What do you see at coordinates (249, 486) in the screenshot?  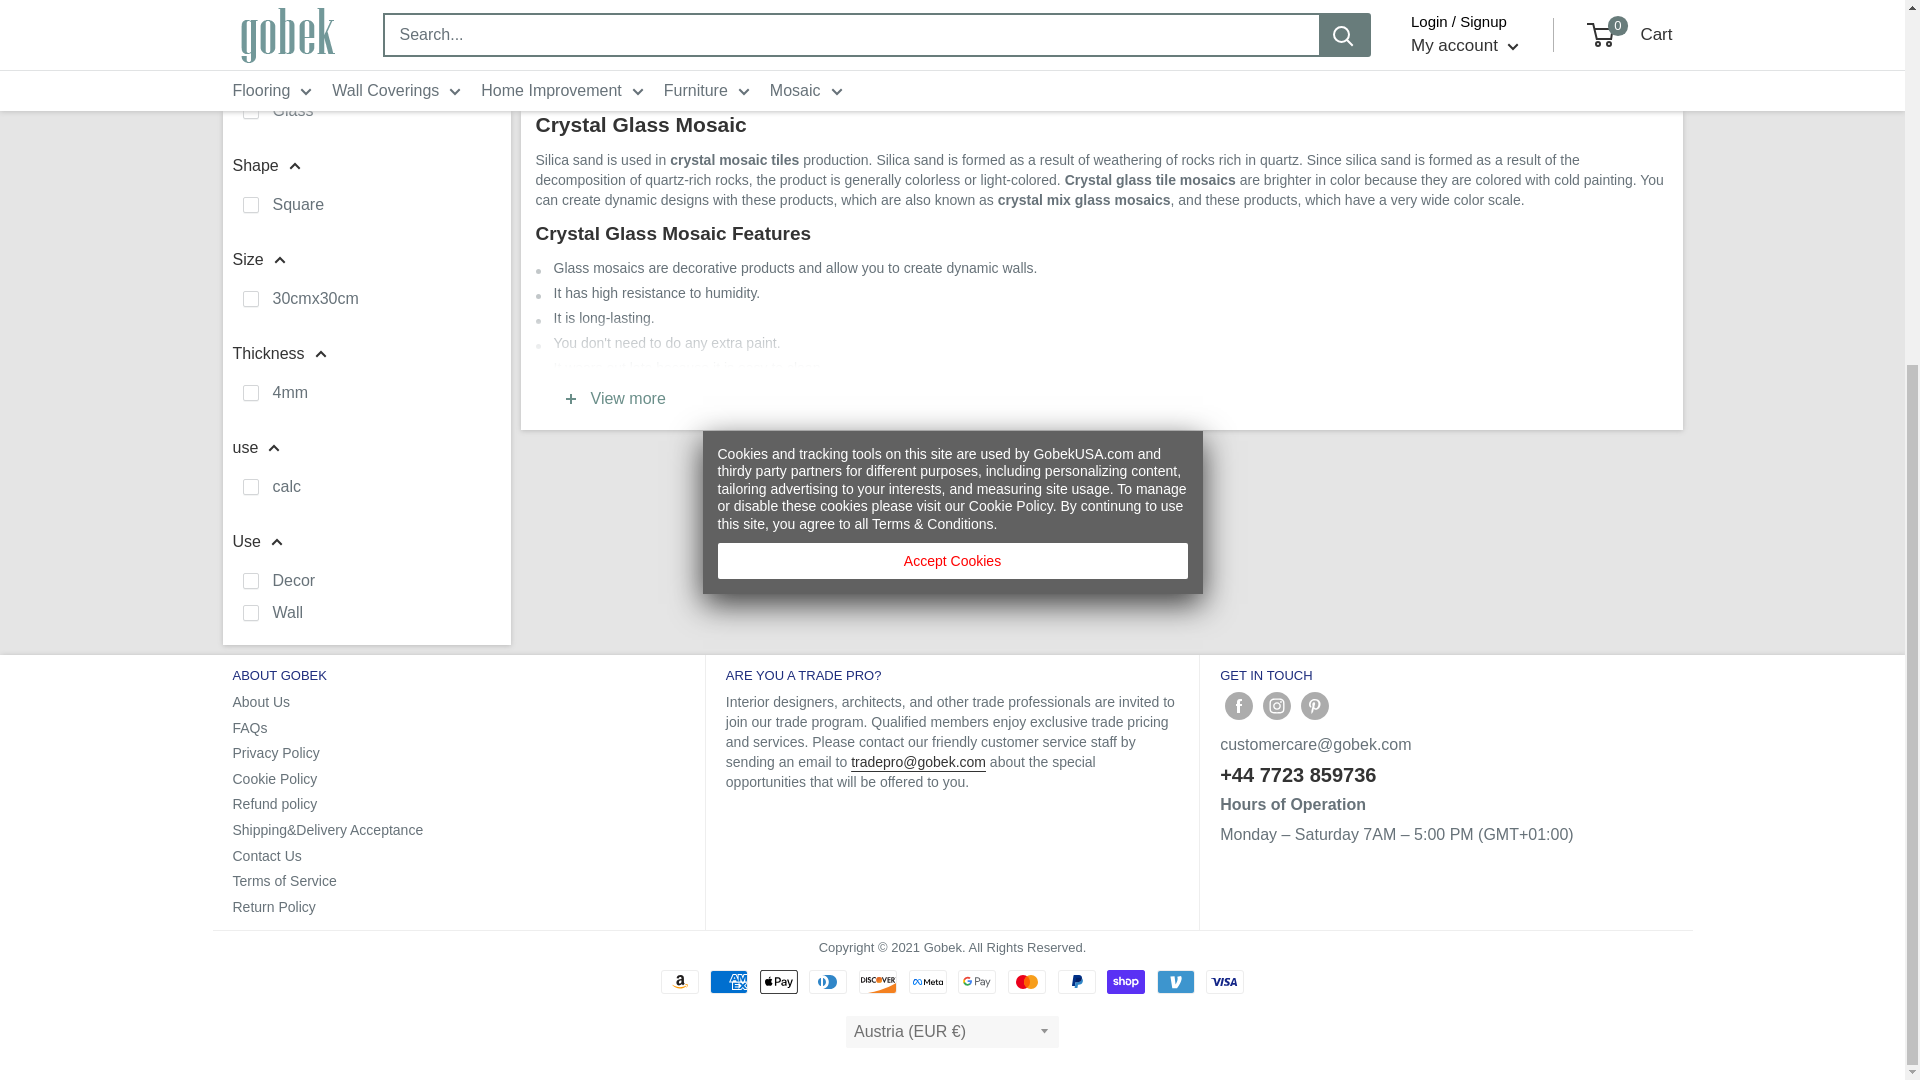 I see `on` at bounding box center [249, 486].